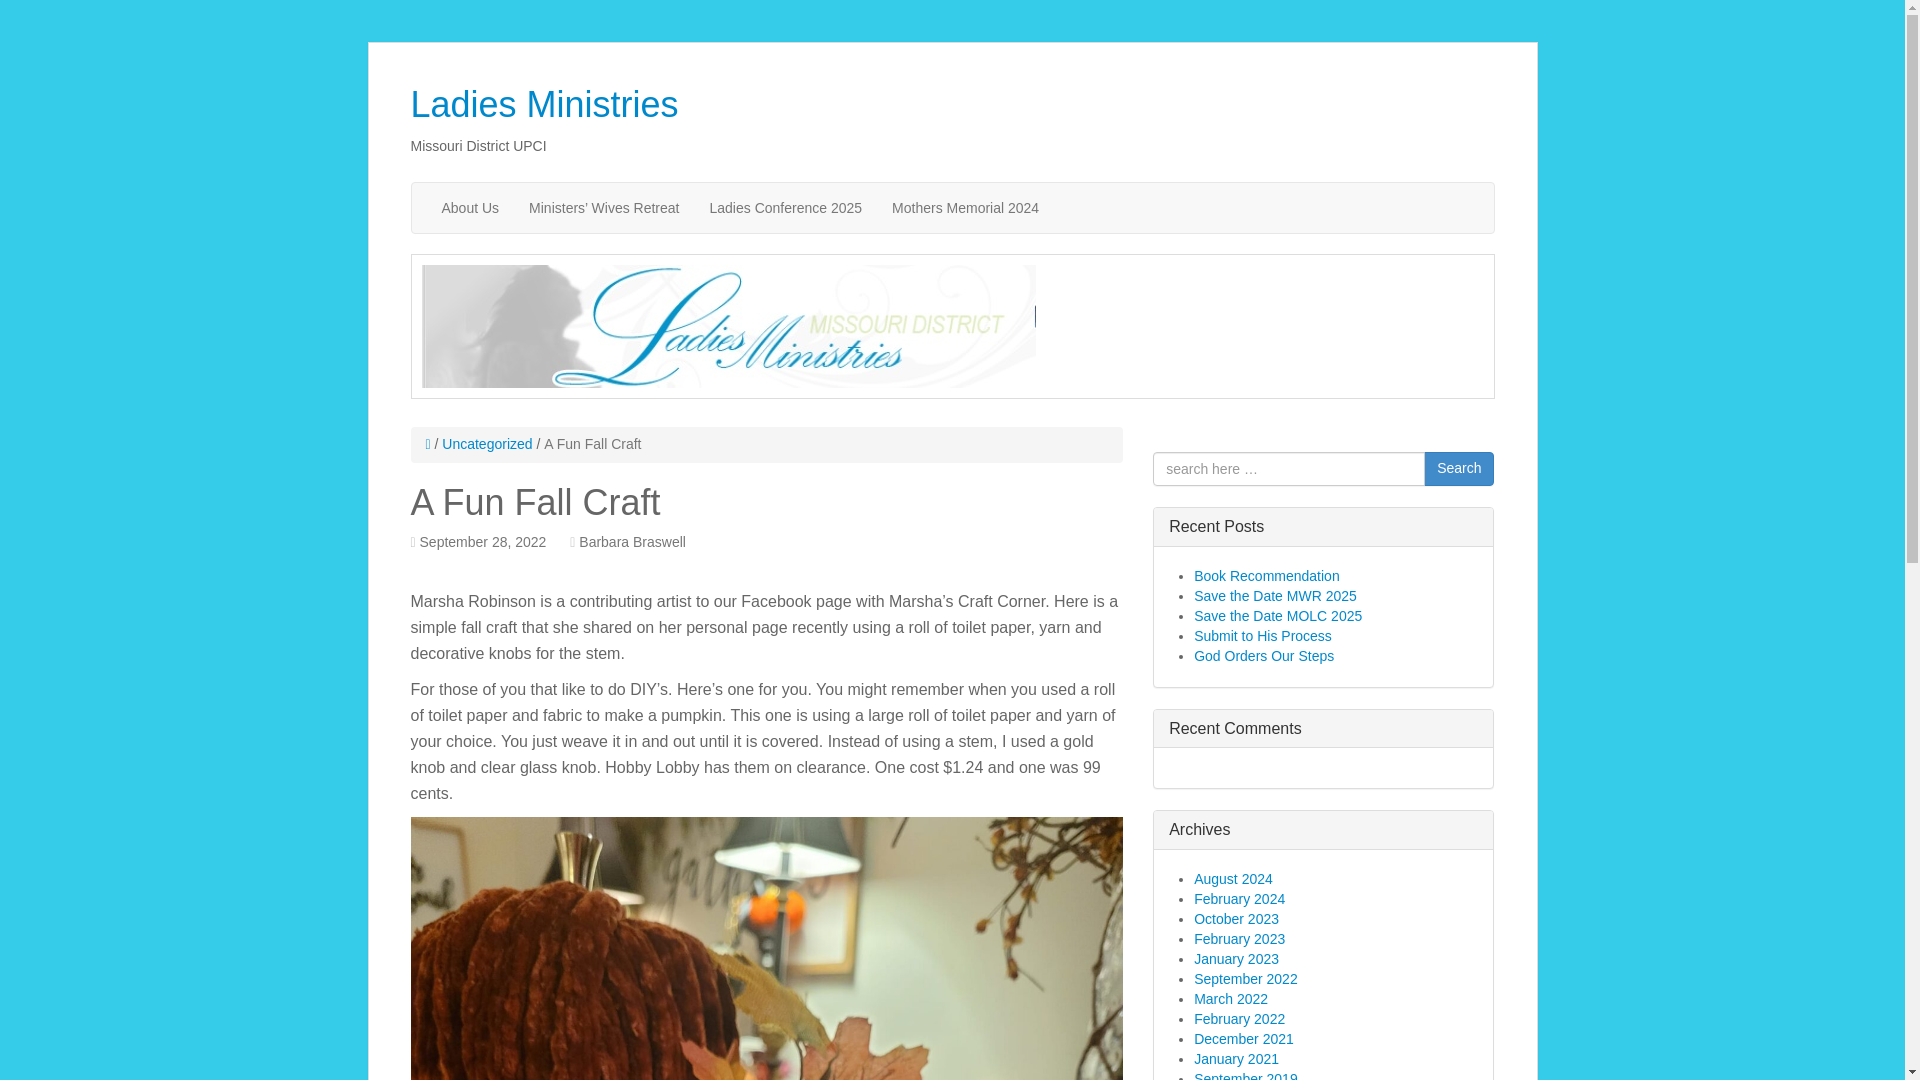  What do you see at coordinates (484, 541) in the screenshot?
I see `September 28, 2022` at bounding box center [484, 541].